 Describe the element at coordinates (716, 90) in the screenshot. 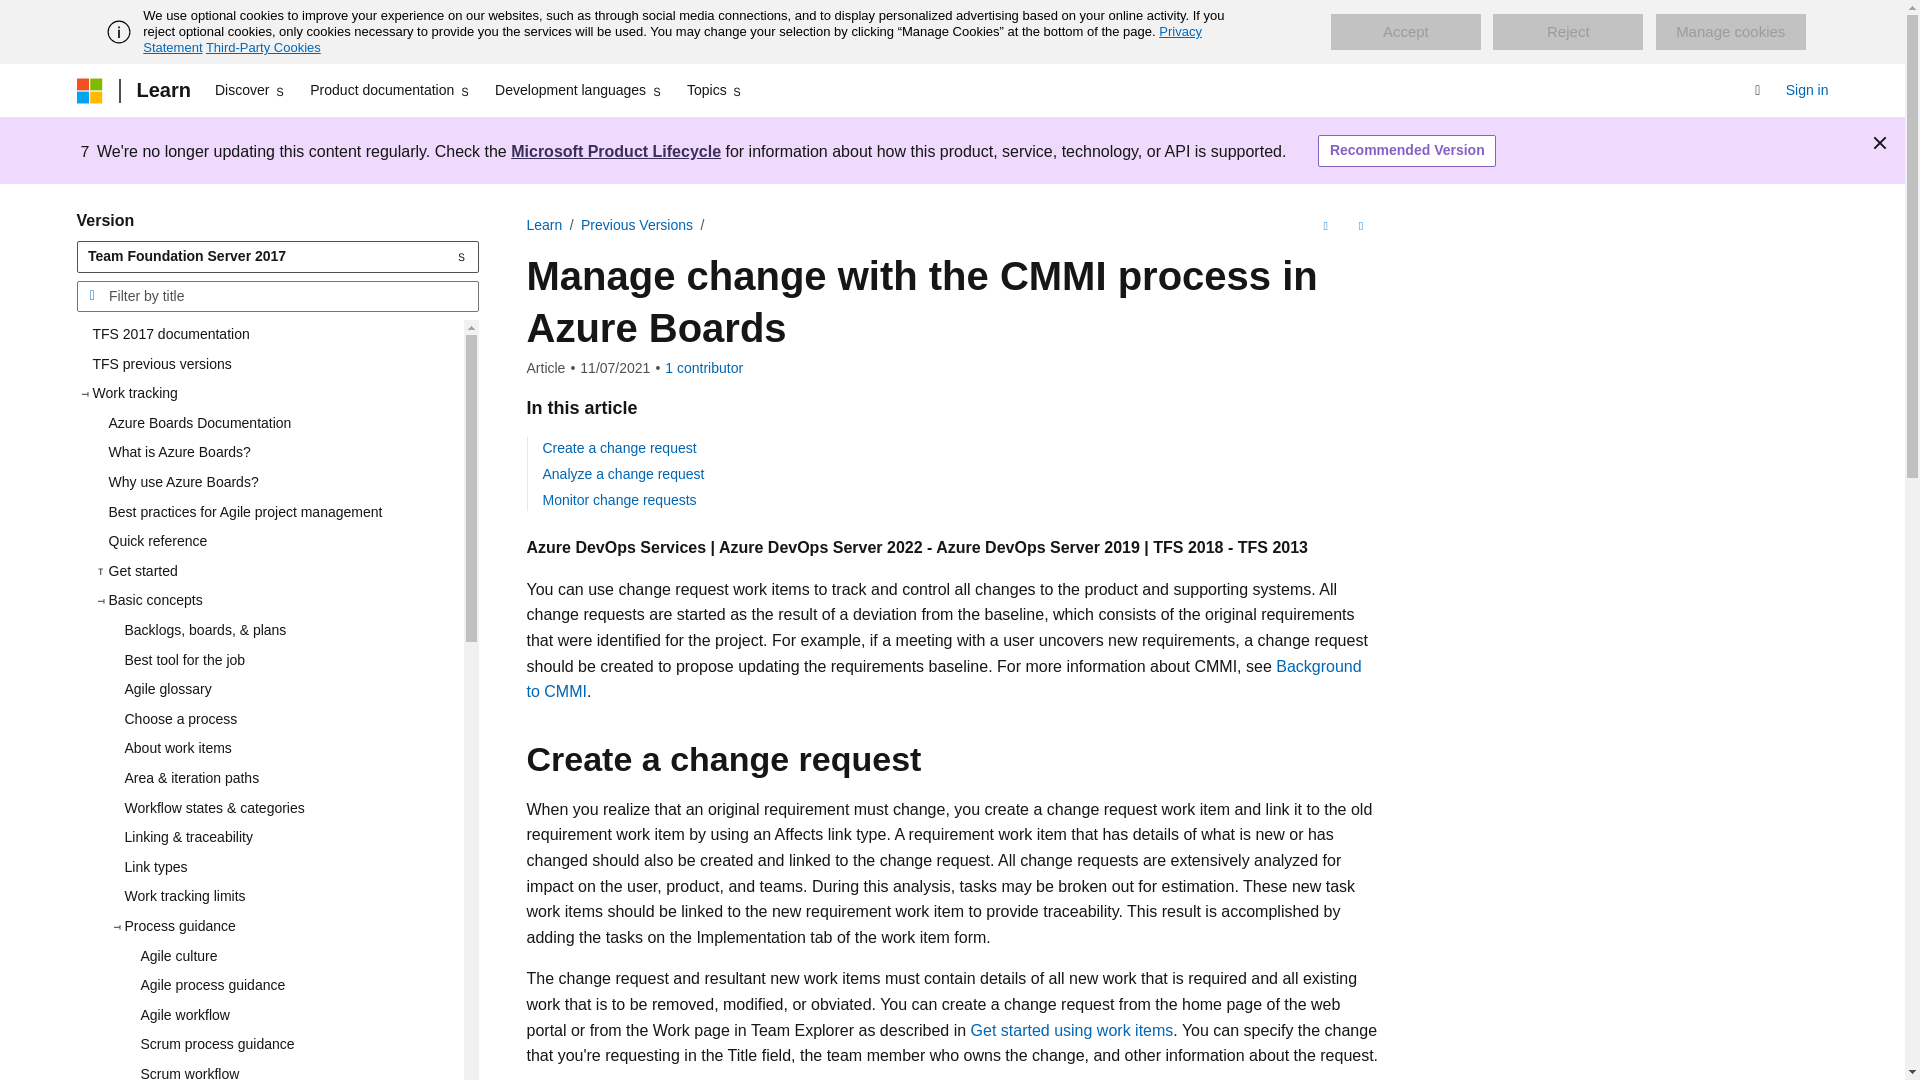

I see `Topics` at that location.